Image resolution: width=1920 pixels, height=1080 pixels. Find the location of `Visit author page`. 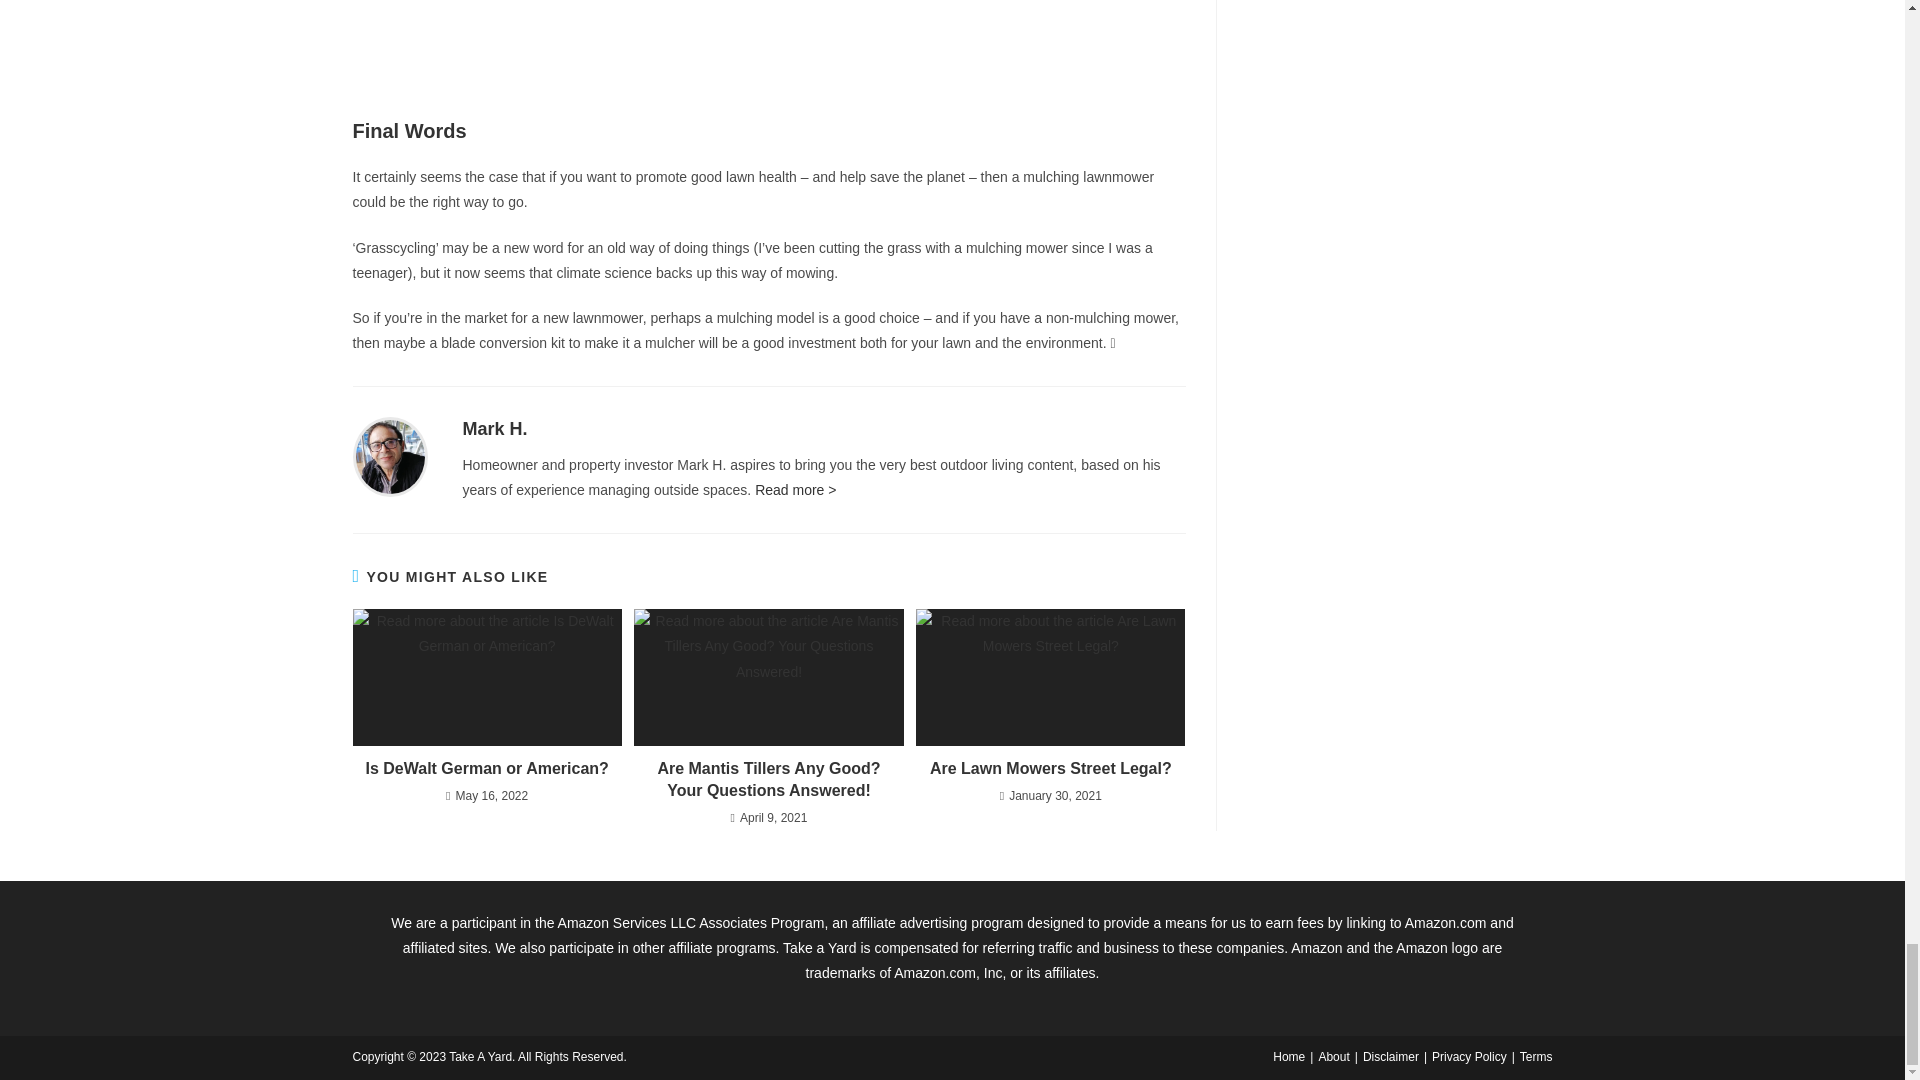

Visit author page is located at coordinates (388, 456).